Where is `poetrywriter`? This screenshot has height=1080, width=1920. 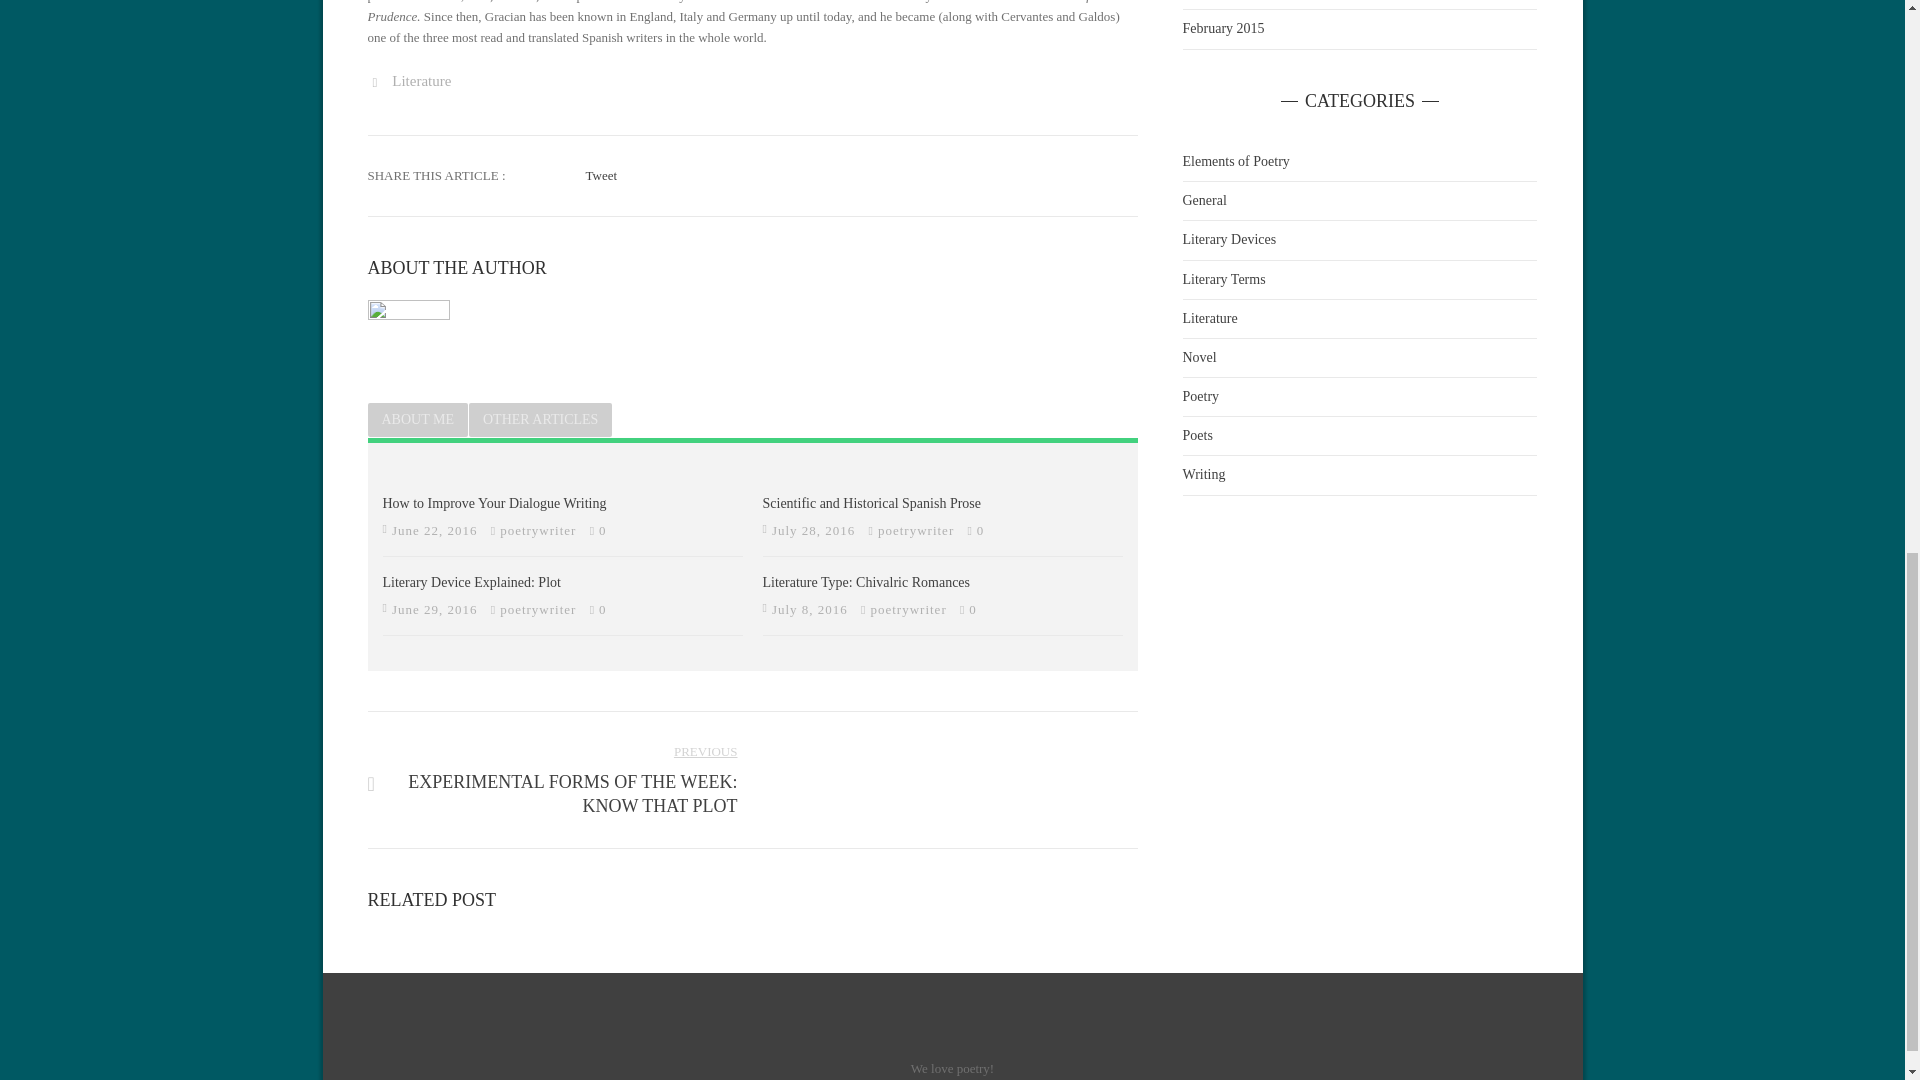
poetrywriter is located at coordinates (602, 175).